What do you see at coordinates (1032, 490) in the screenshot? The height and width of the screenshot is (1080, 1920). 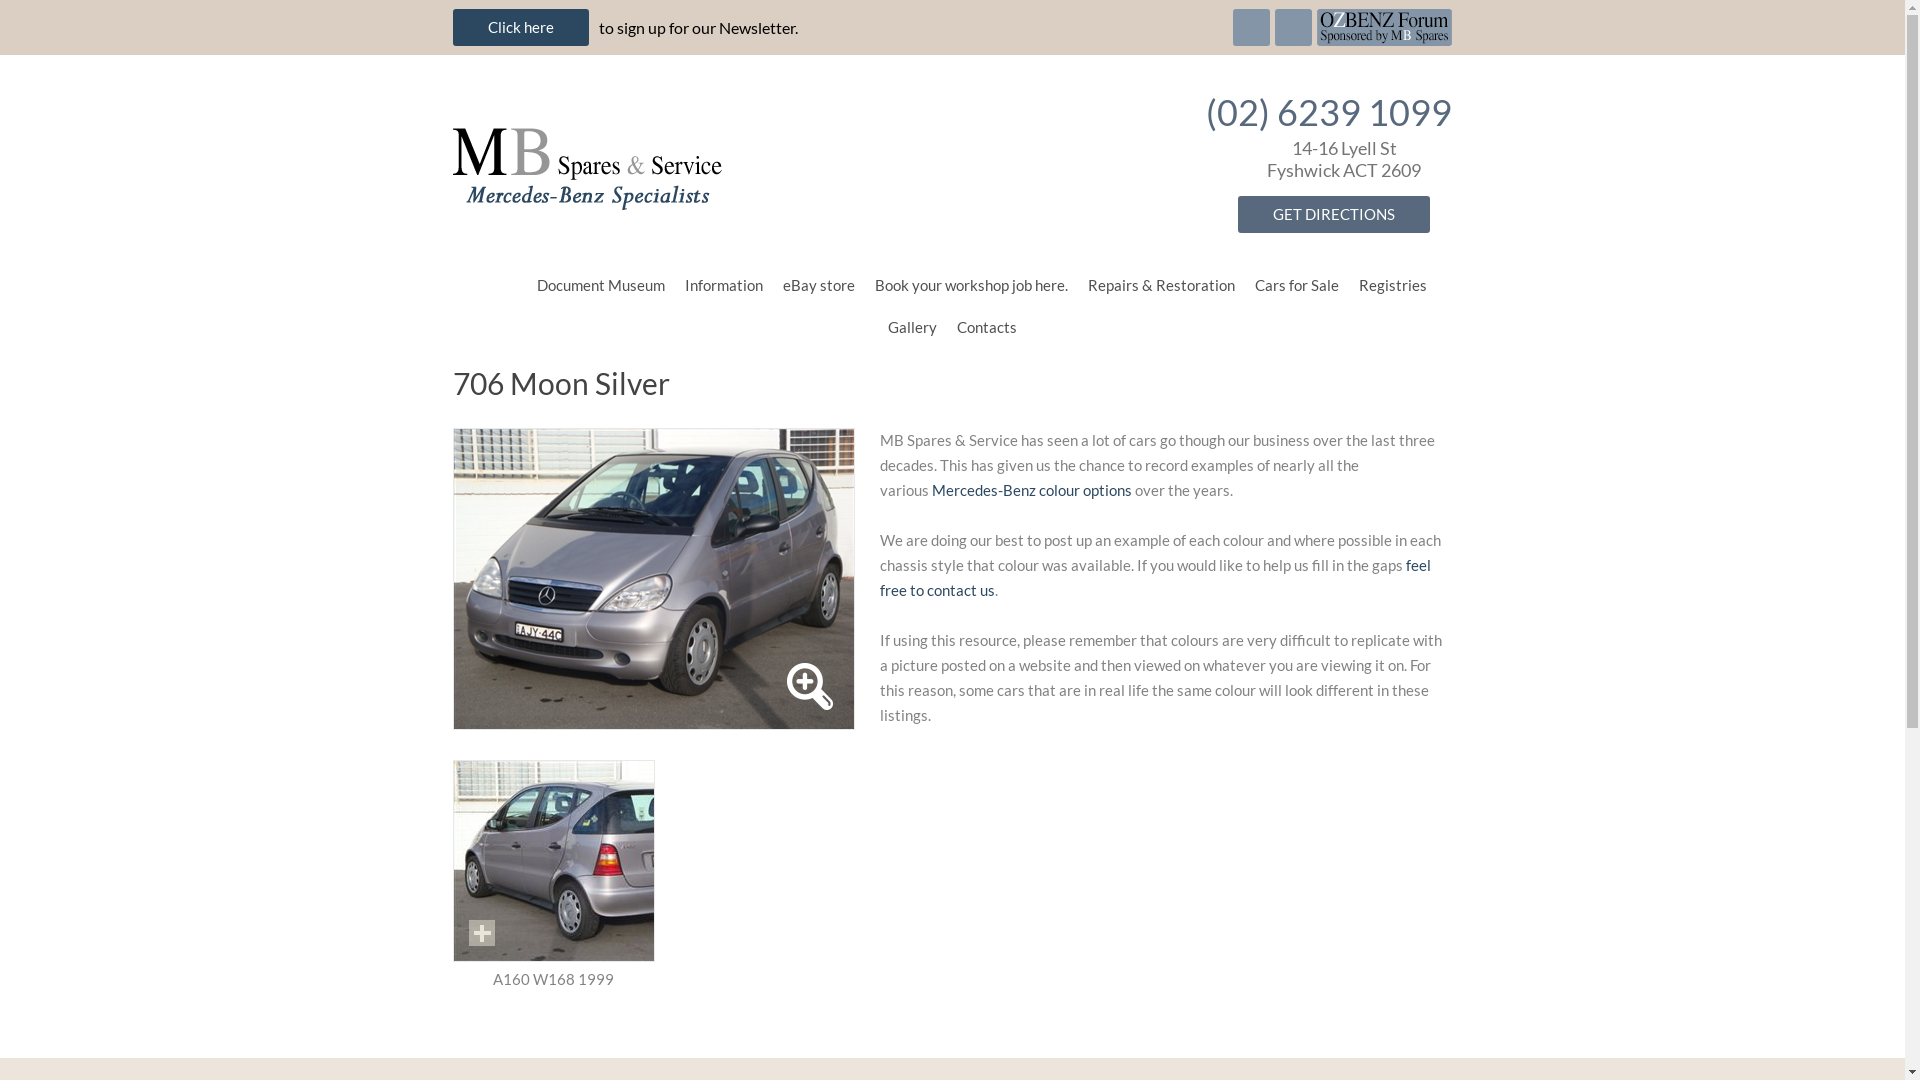 I see `Mercedes-Benz colour options` at bounding box center [1032, 490].